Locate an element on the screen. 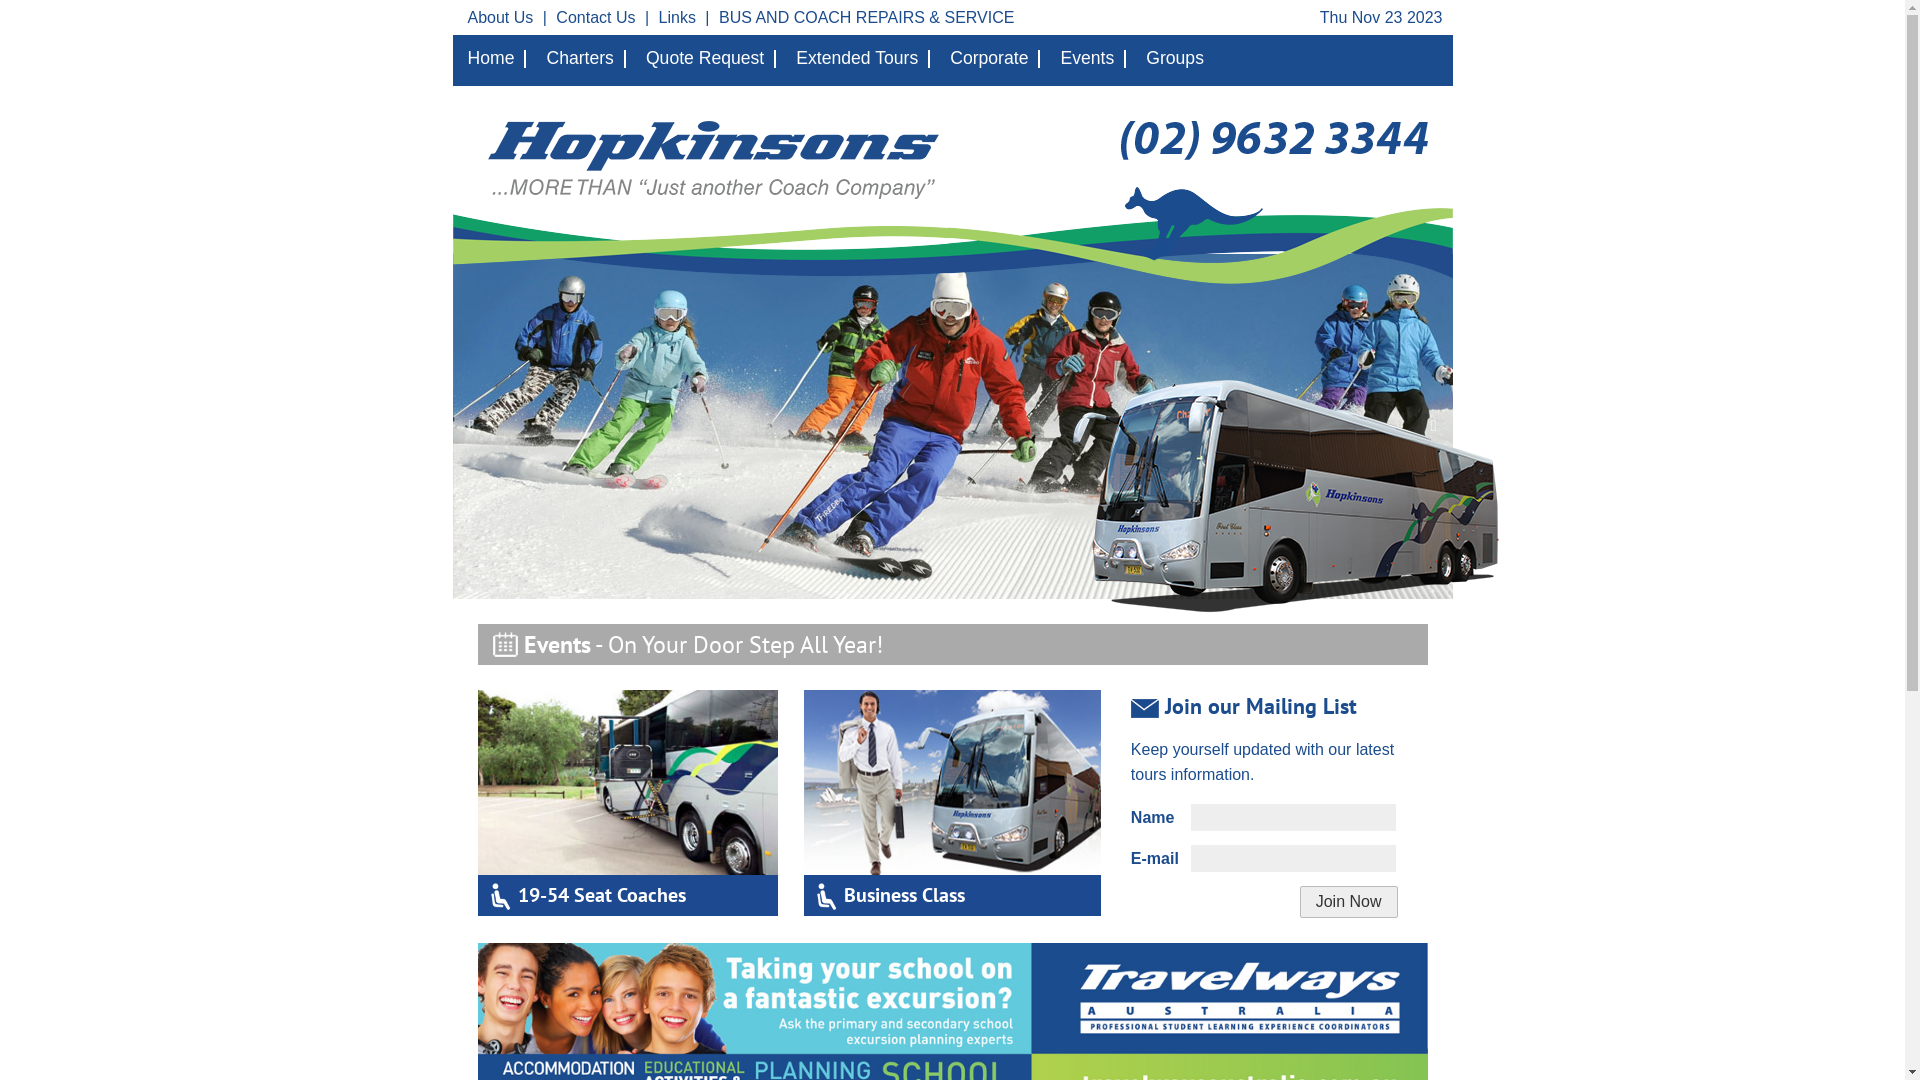  Join Now is located at coordinates (1349, 902).